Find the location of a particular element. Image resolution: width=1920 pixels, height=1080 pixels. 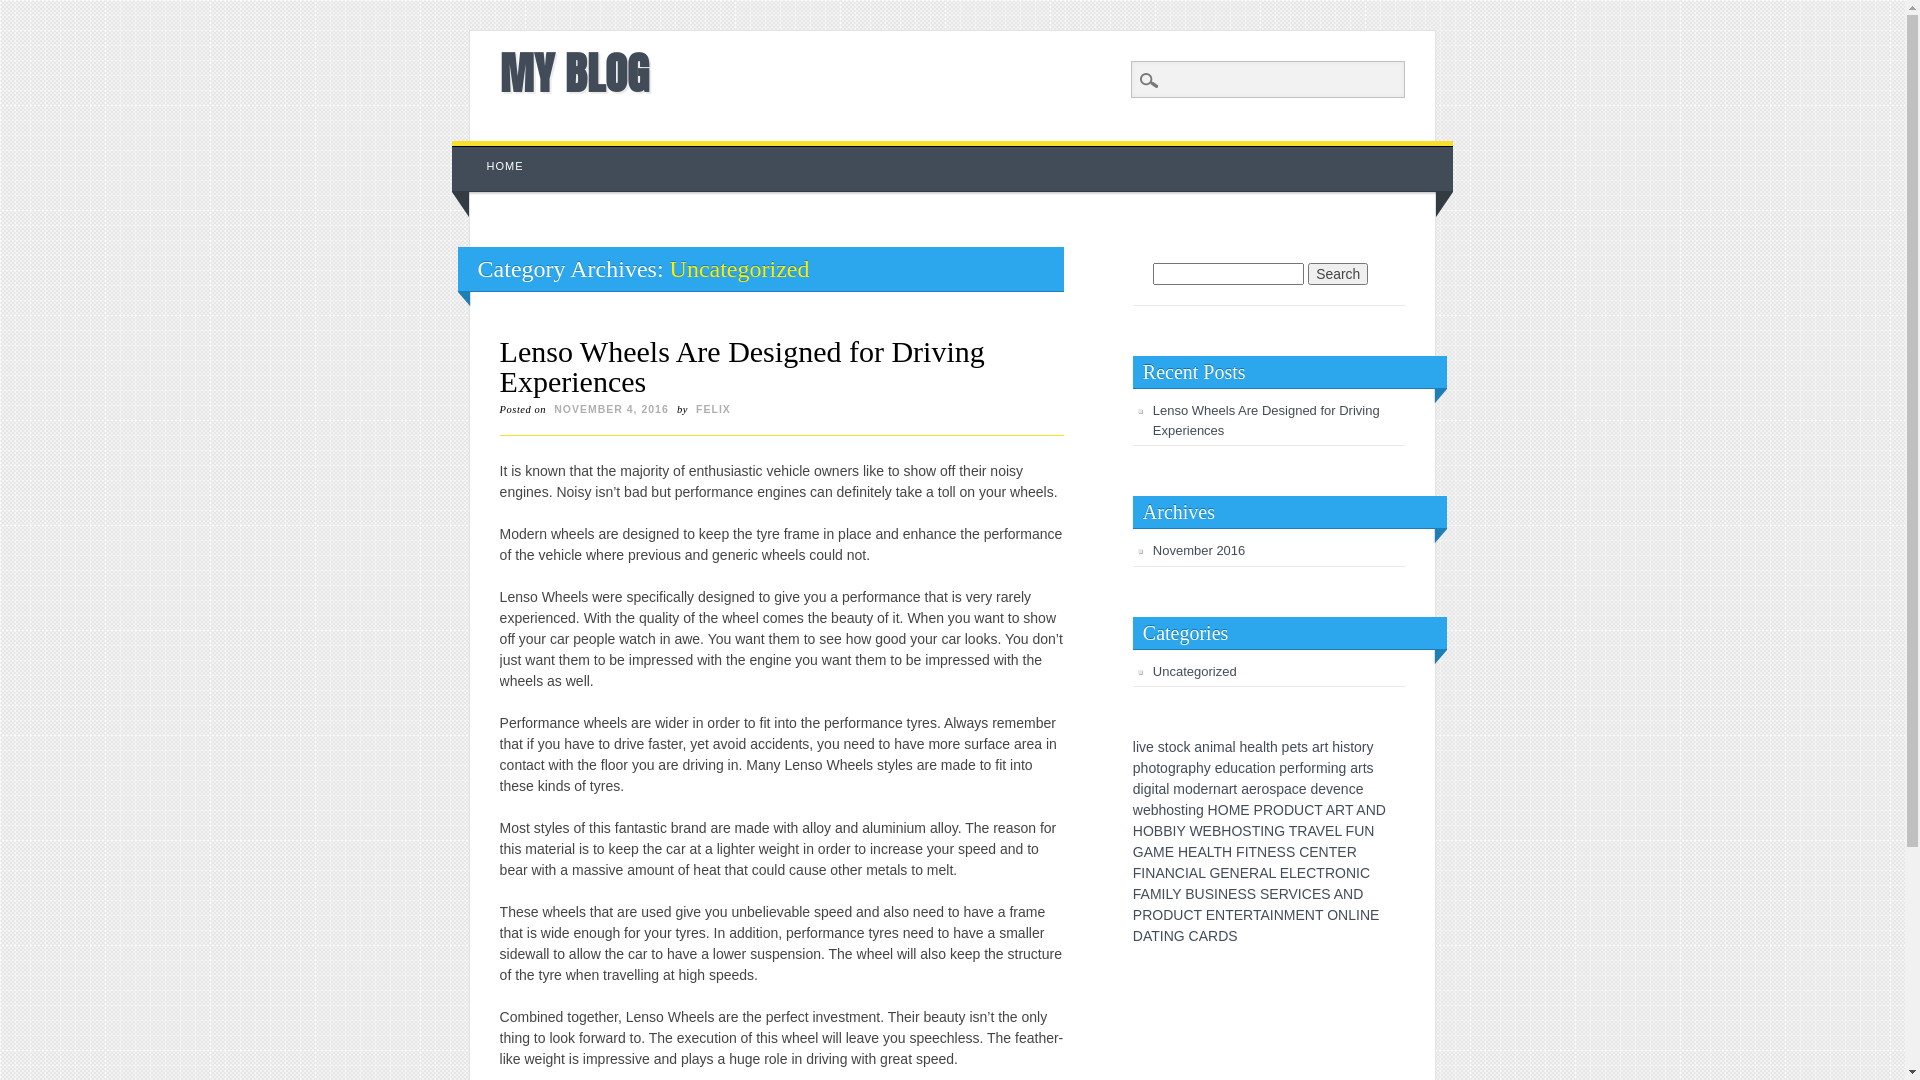

e is located at coordinates (1205, 789).